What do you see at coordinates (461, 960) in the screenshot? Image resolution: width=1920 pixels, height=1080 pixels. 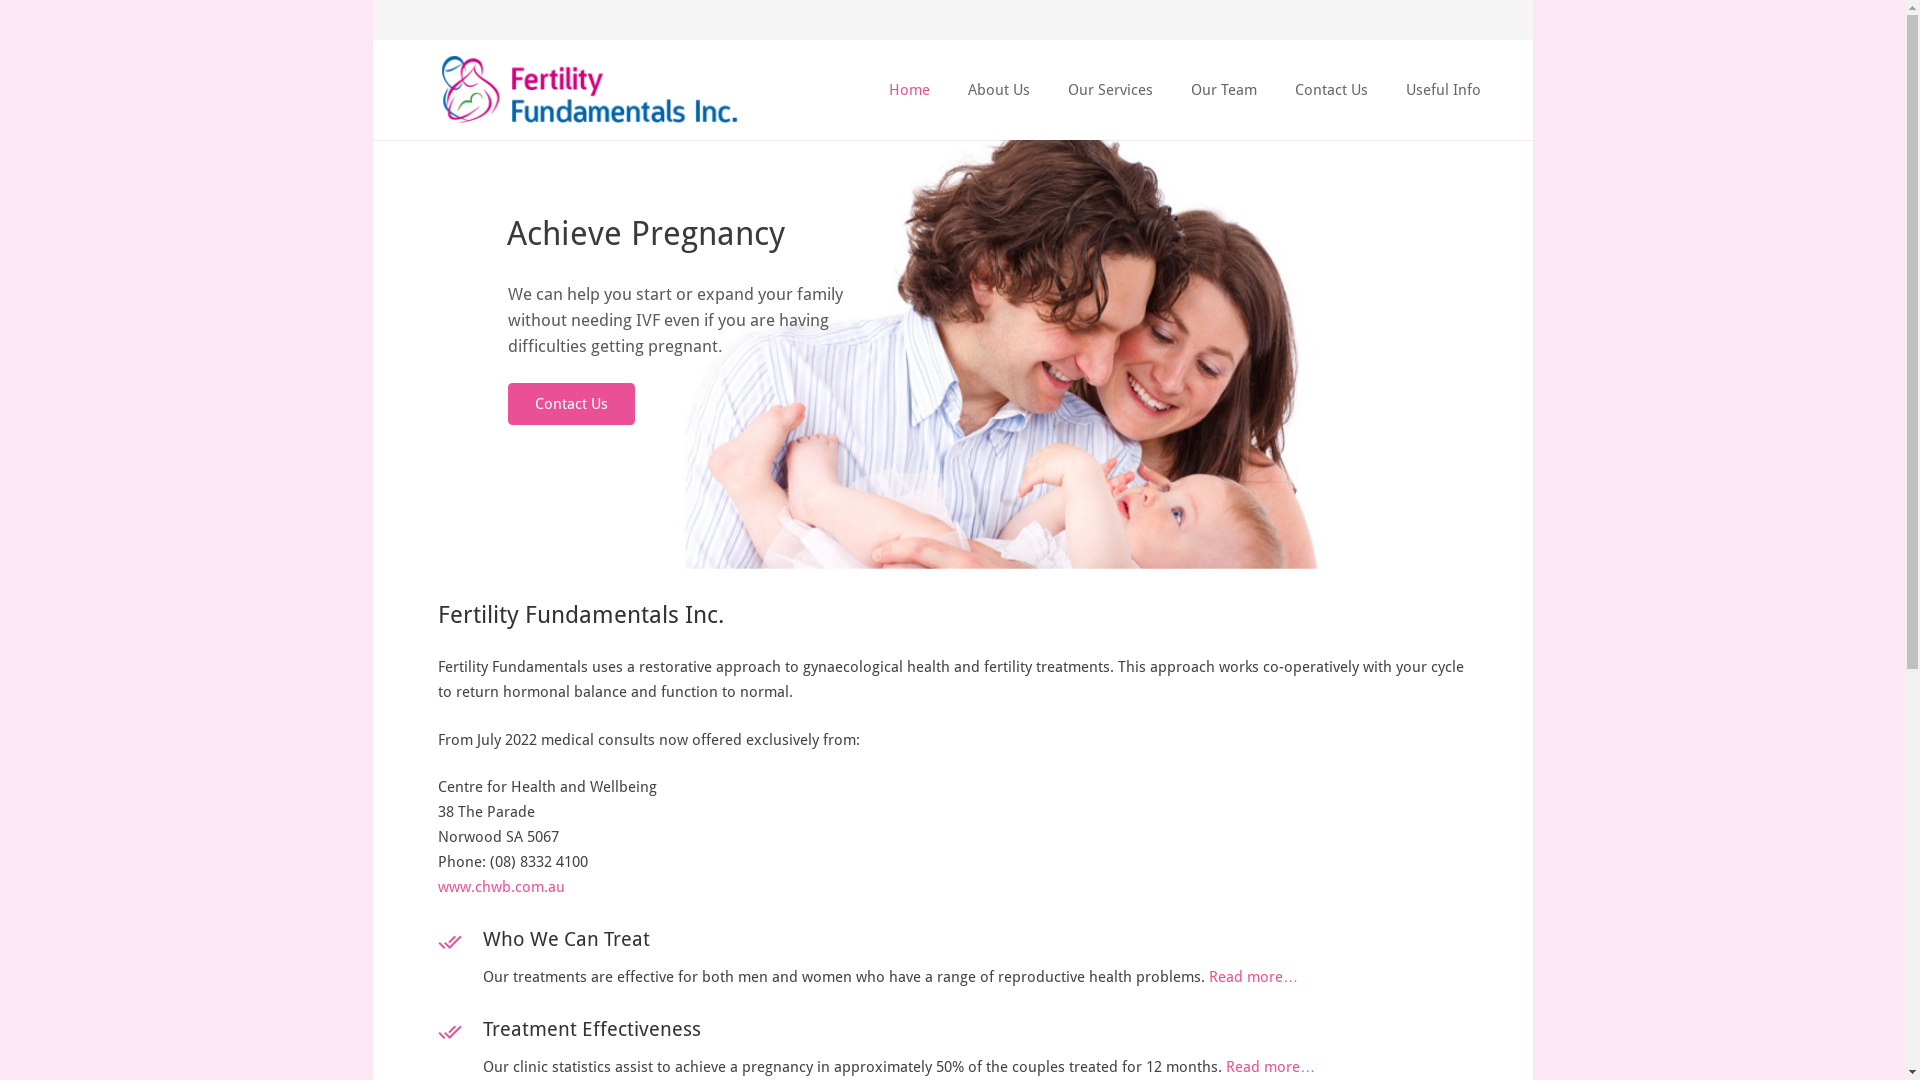 I see `done_all` at bounding box center [461, 960].